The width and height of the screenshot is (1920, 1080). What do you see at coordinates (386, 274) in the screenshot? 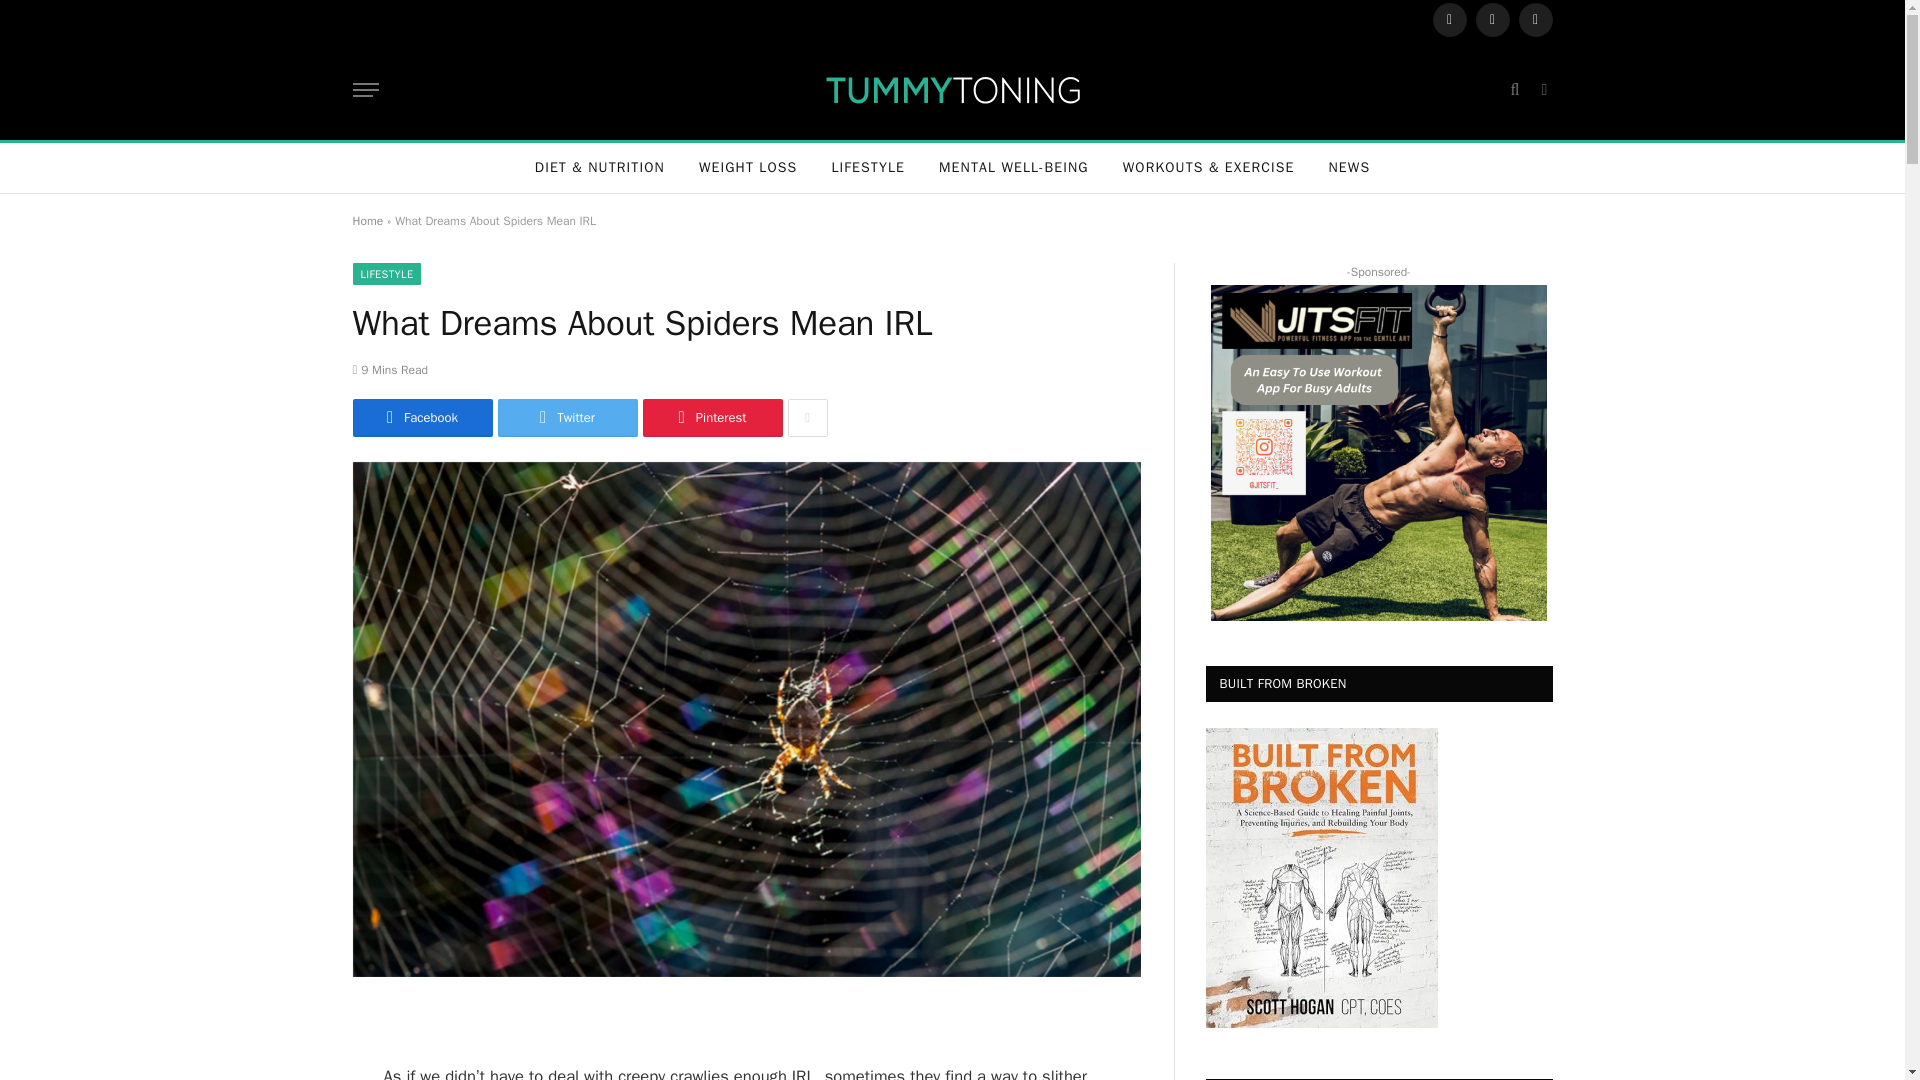
I see `LIFESTYLE` at bounding box center [386, 274].